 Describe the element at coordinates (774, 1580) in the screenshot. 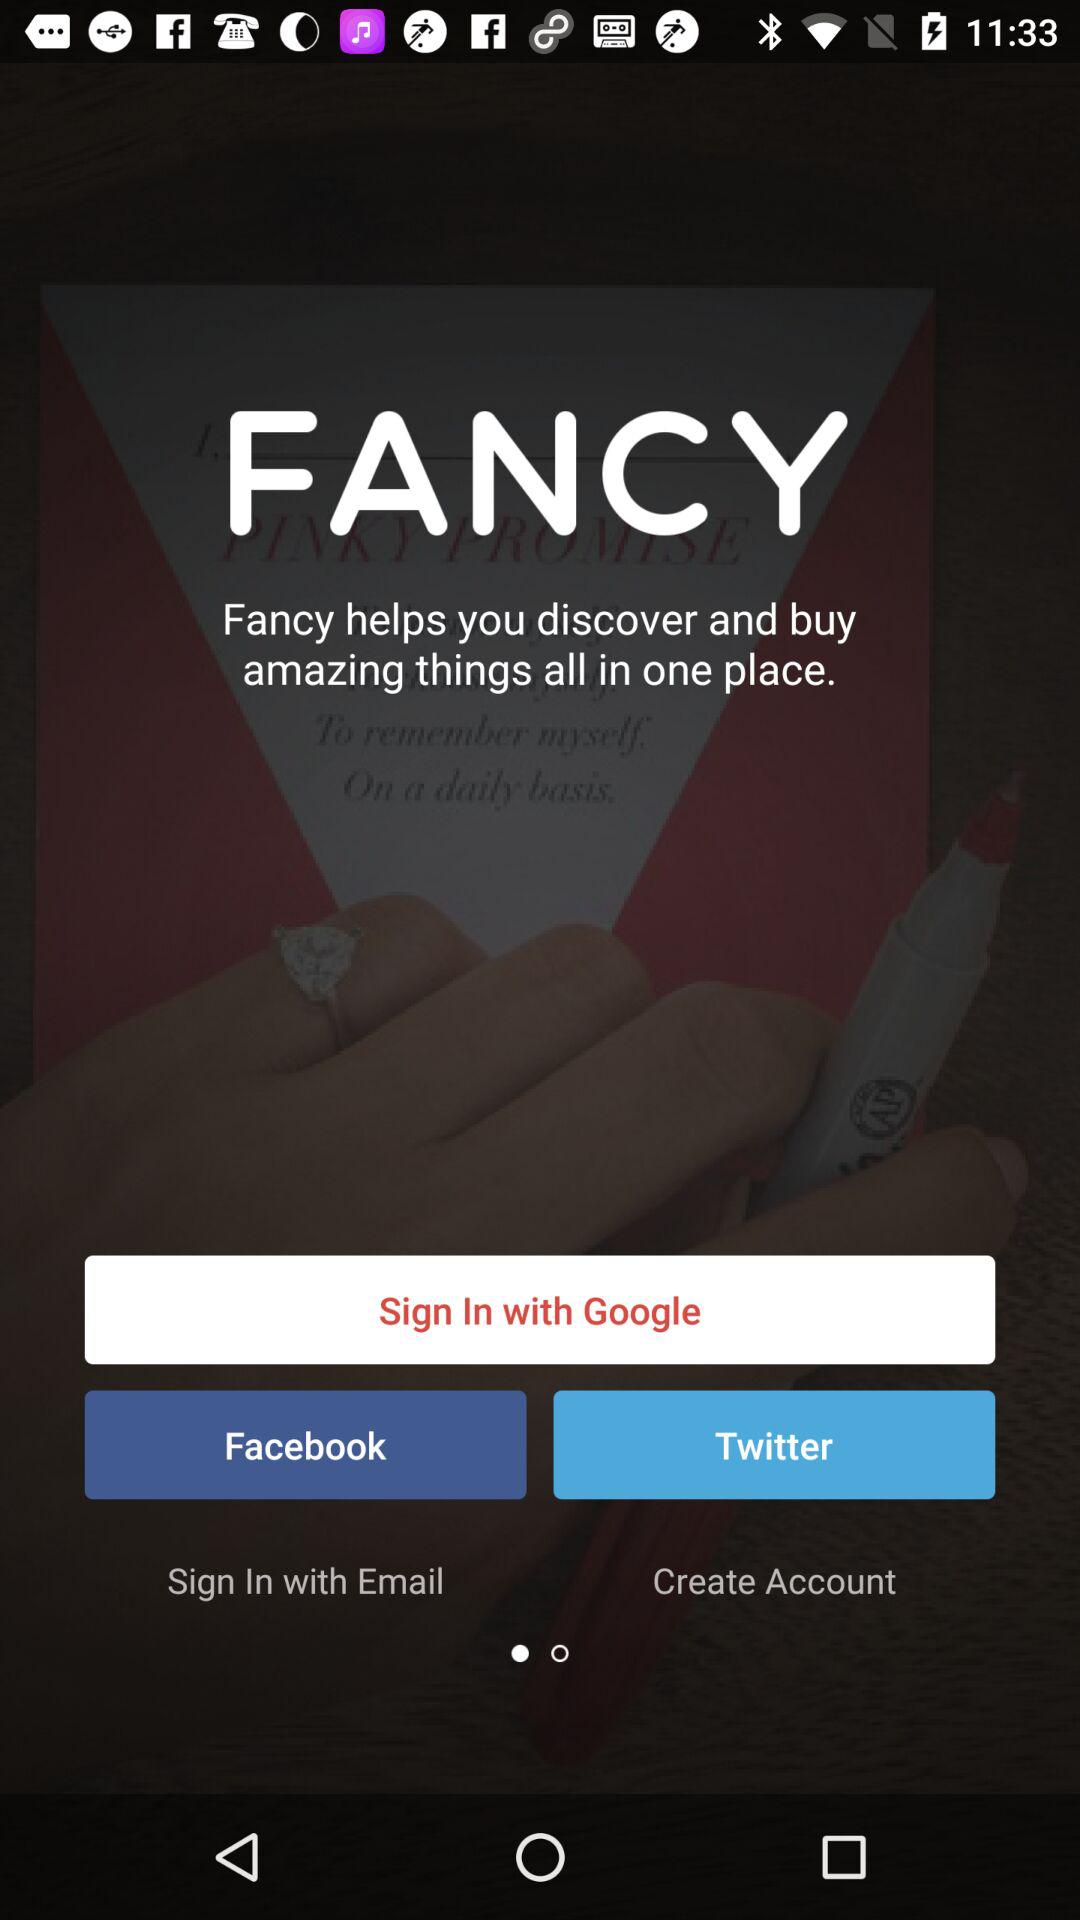

I see `choose the create account icon` at that location.